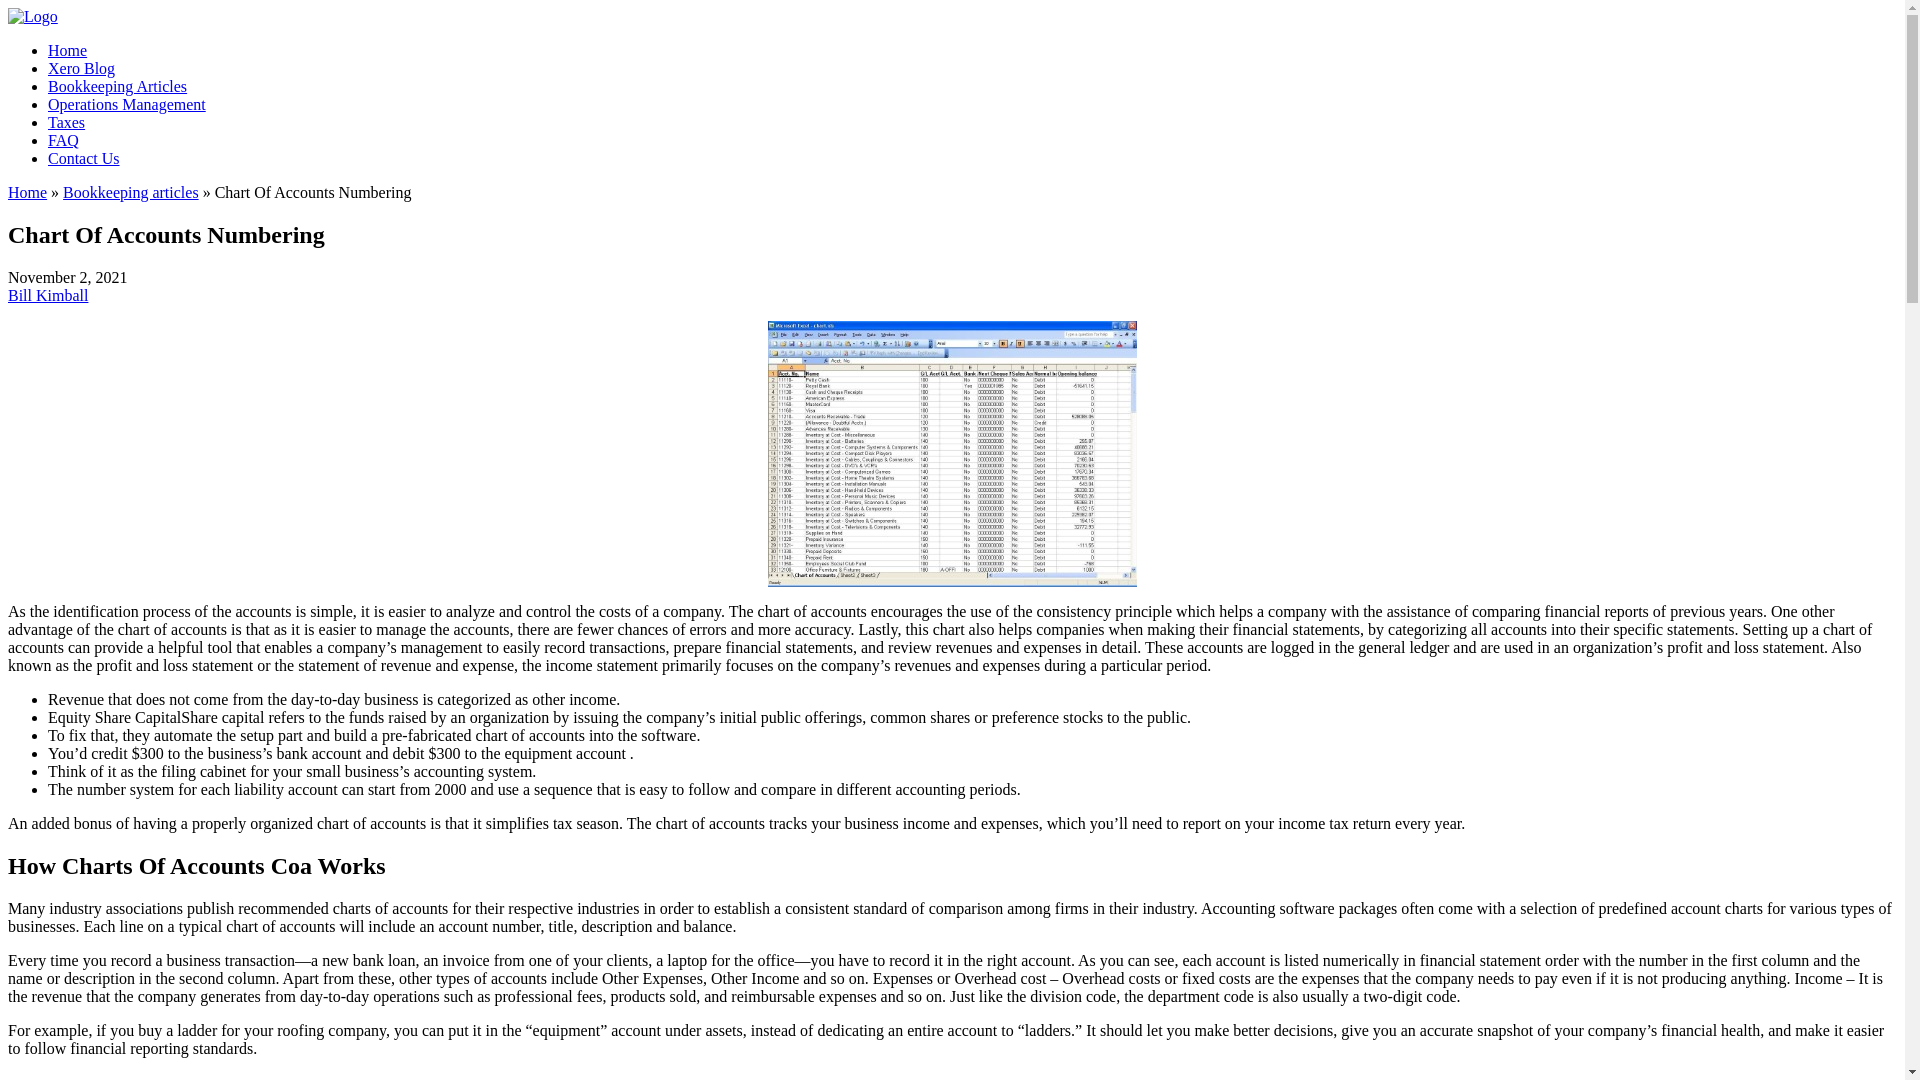 The image size is (1920, 1080). What do you see at coordinates (84, 158) in the screenshot?
I see `Contact Us` at bounding box center [84, 158].